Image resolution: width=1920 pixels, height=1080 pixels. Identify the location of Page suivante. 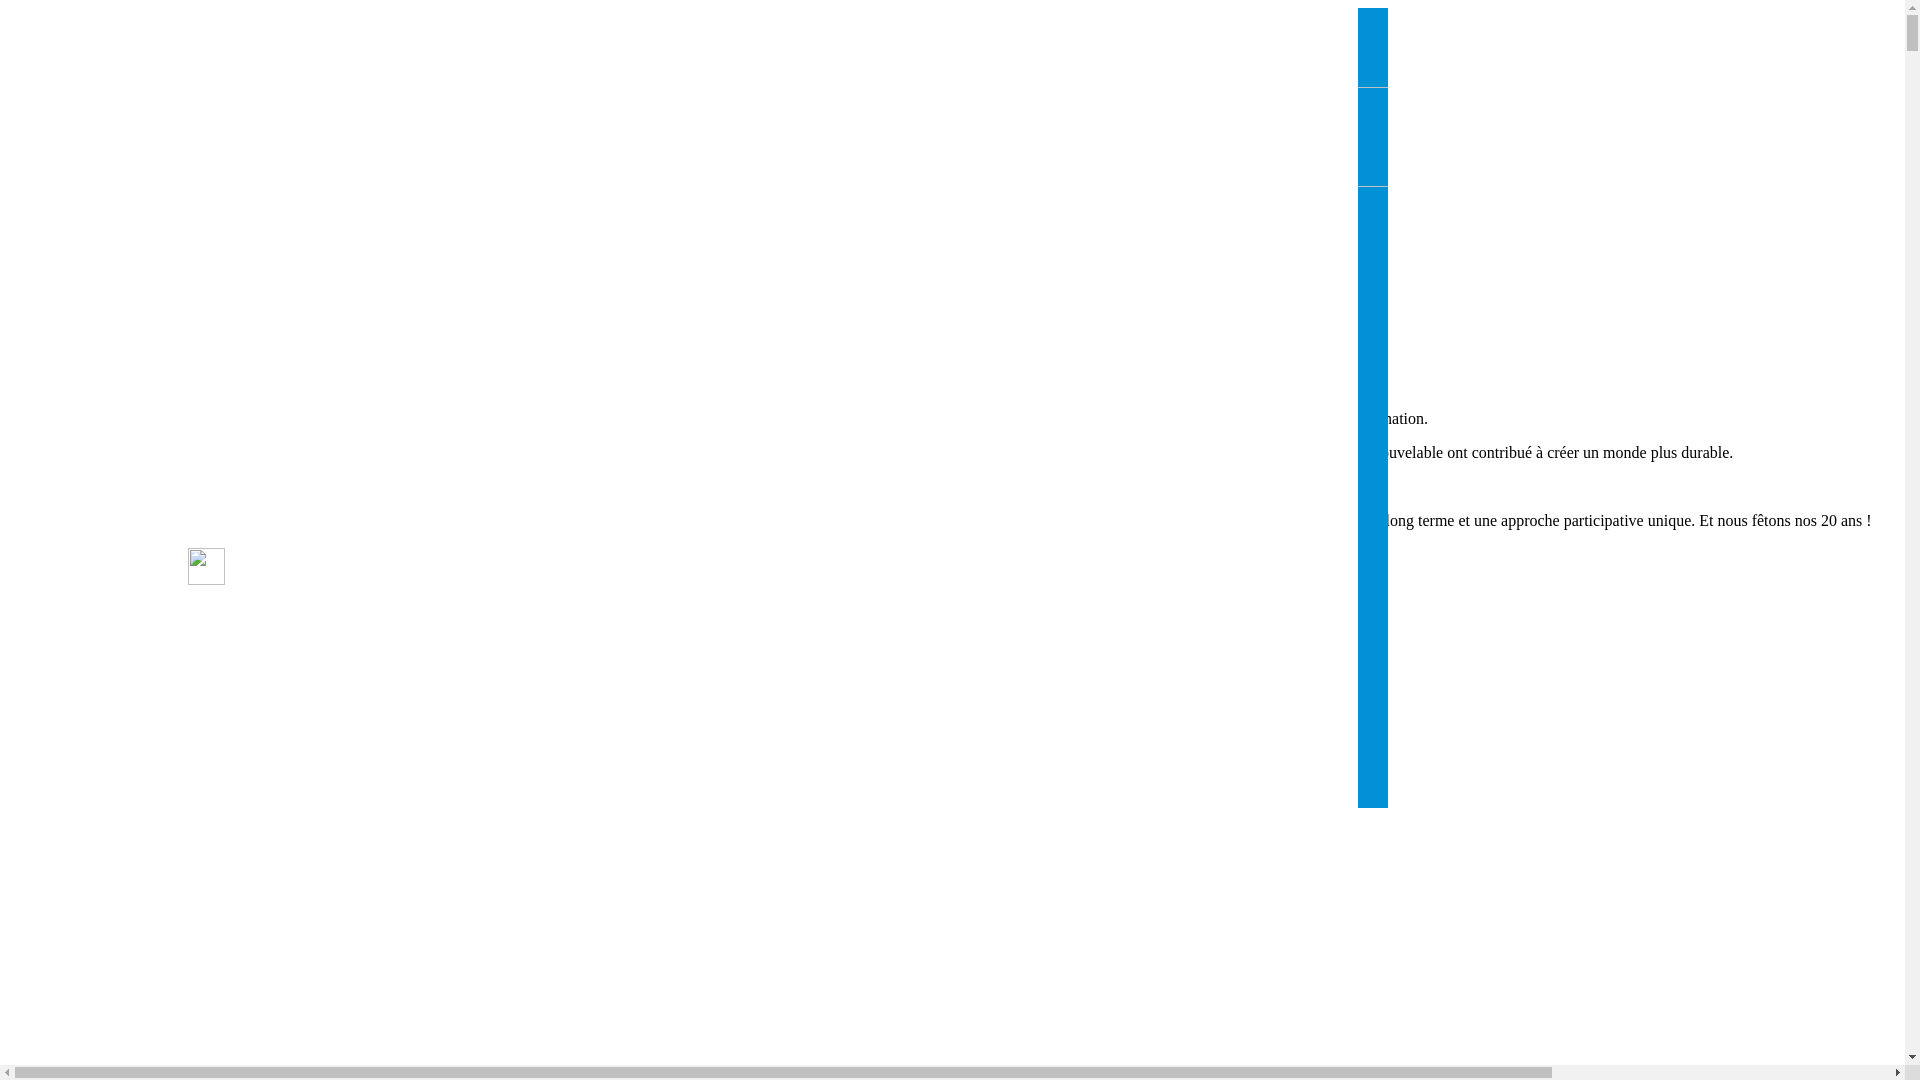
(58, 932).